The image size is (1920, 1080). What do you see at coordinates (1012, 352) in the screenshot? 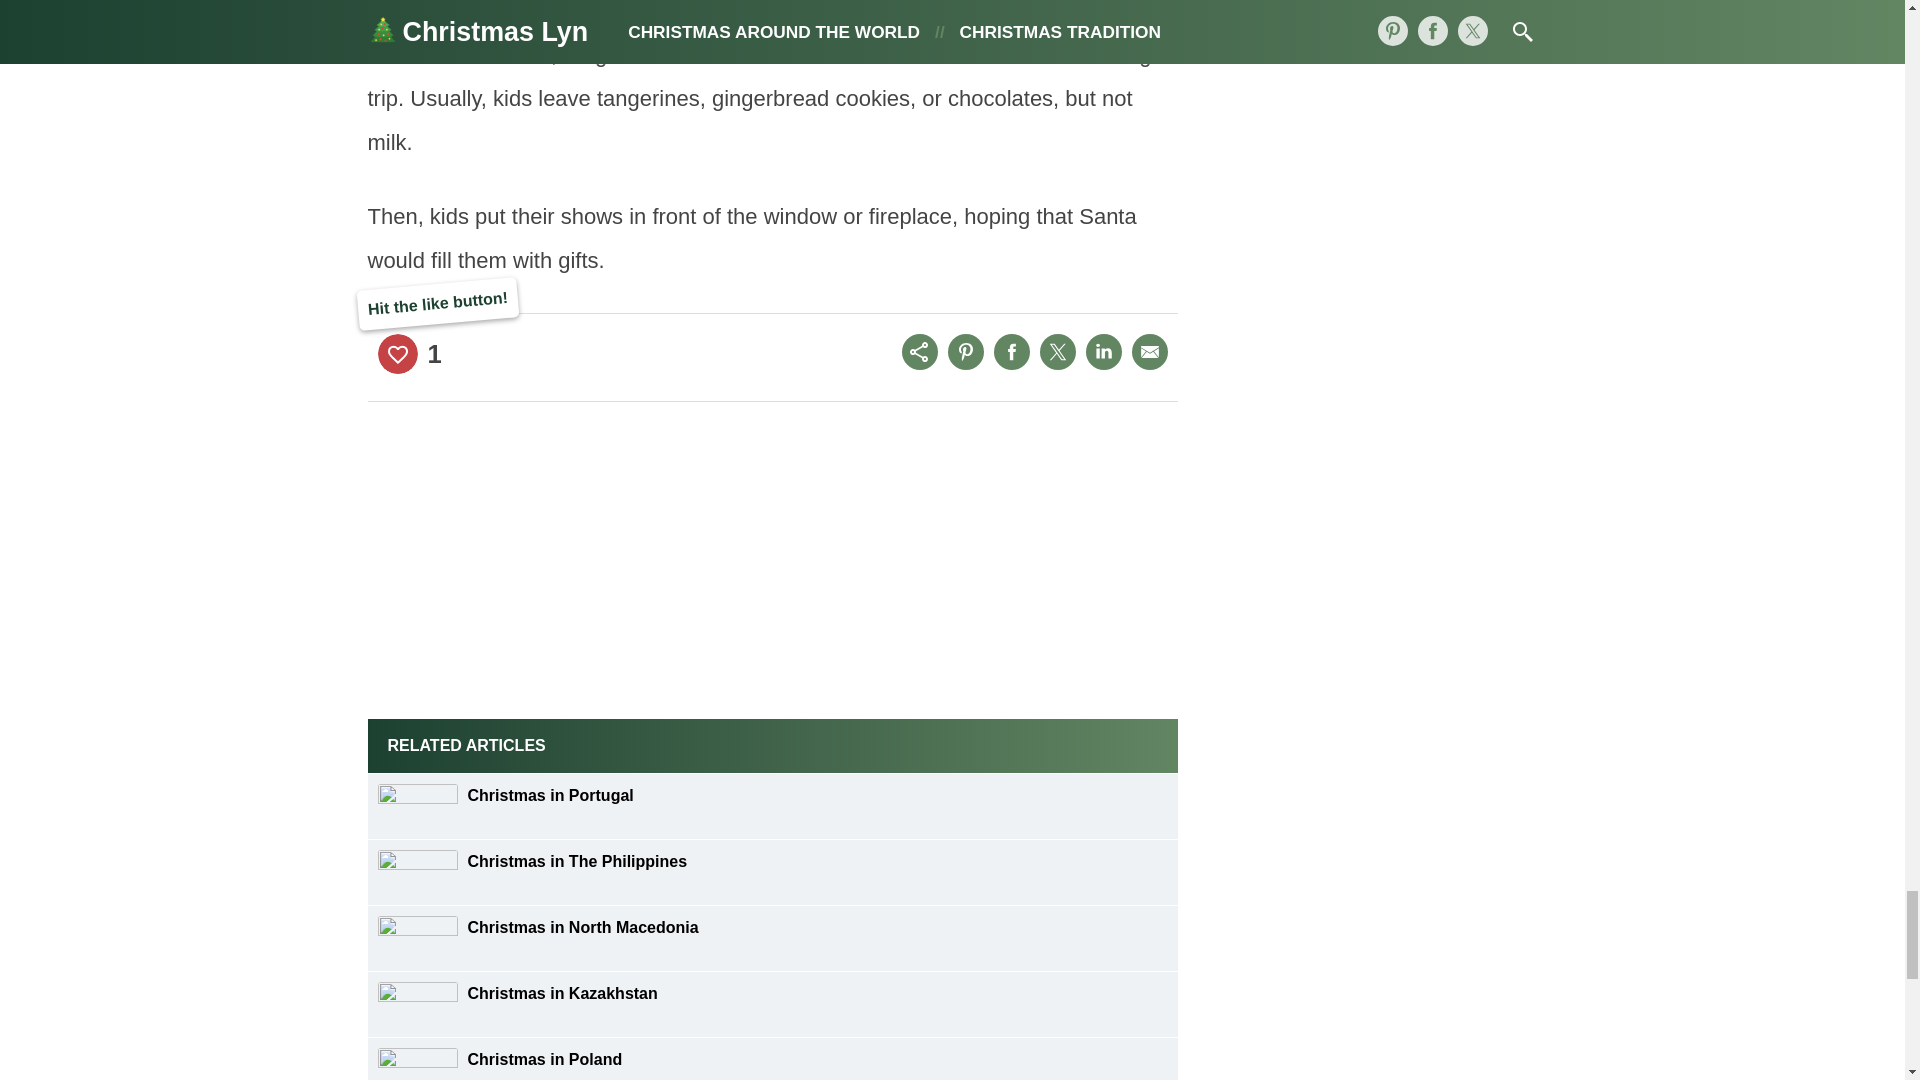
I see `Share on Facebook` at bounding box center [1012, 352].